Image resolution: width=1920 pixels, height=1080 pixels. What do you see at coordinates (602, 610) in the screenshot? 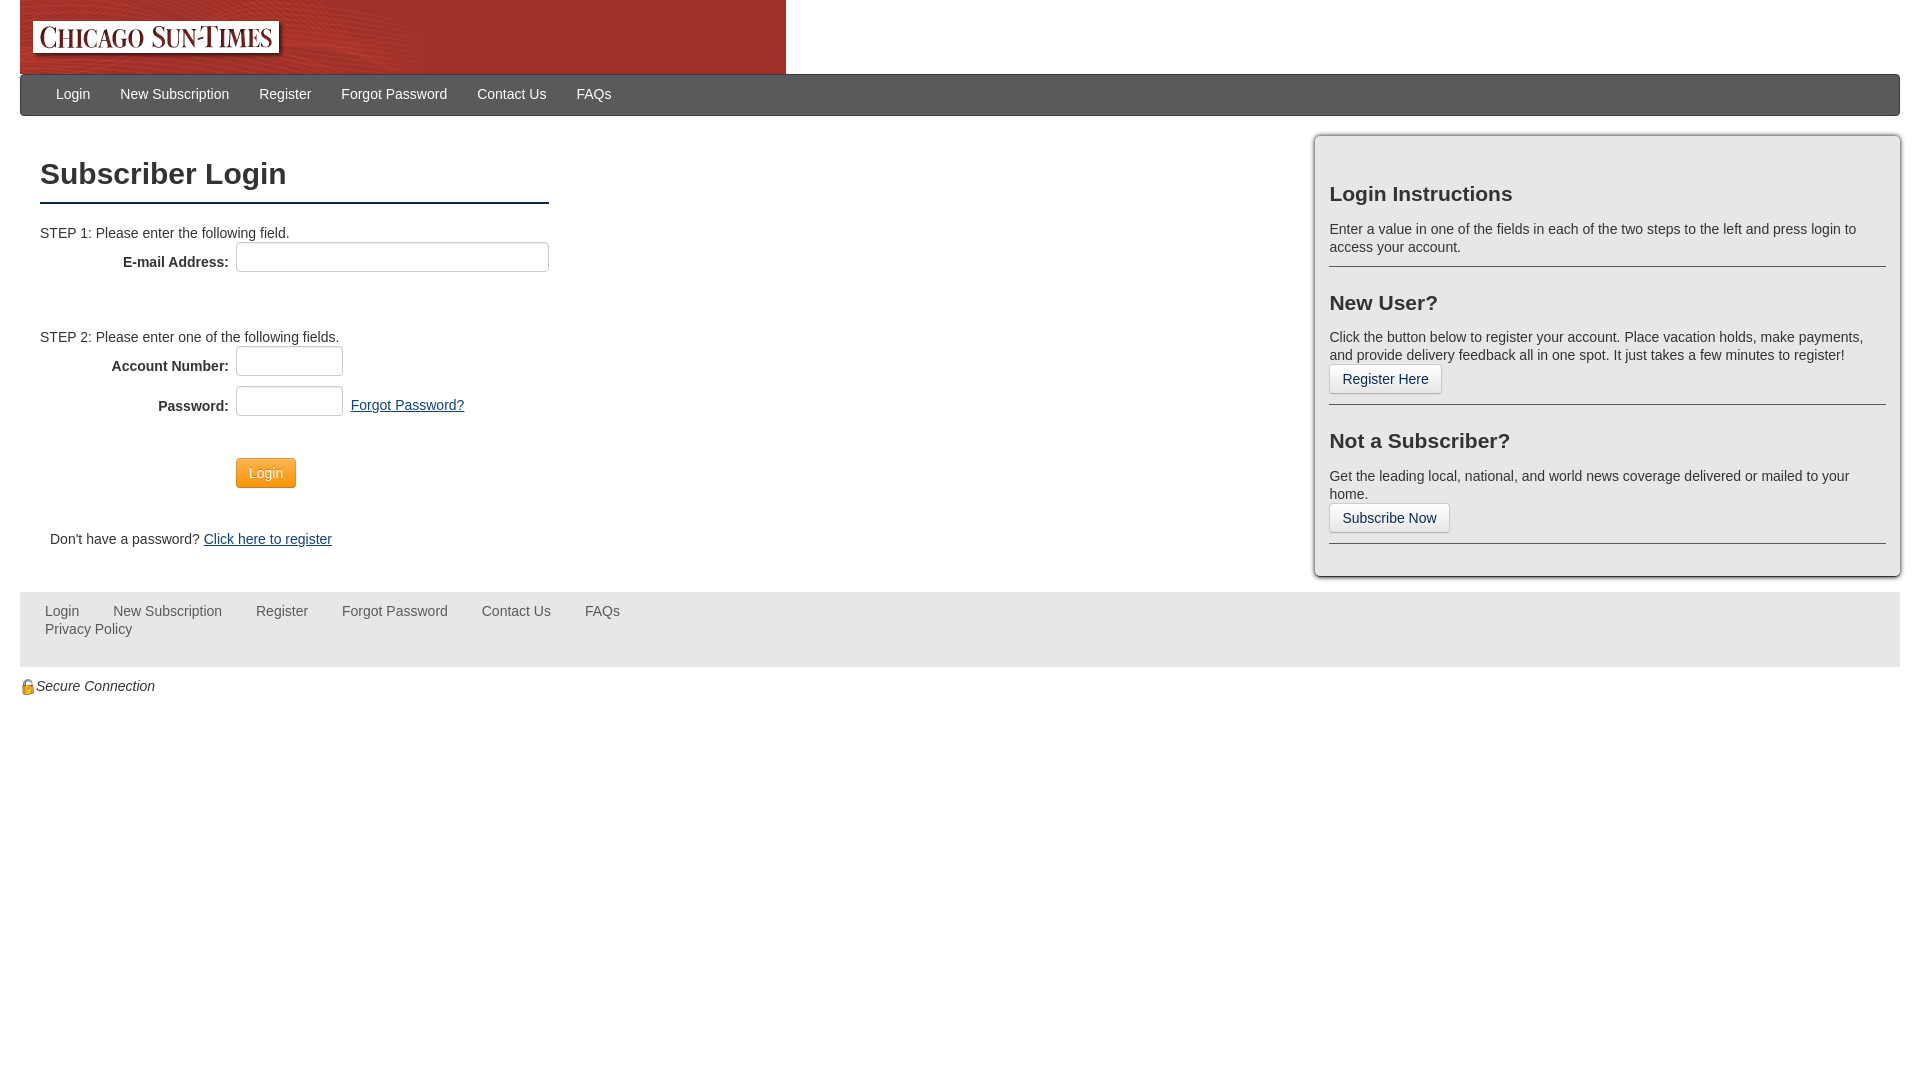
I see `View Our Frequently Asked Questions` at bounding box center [602, 610].